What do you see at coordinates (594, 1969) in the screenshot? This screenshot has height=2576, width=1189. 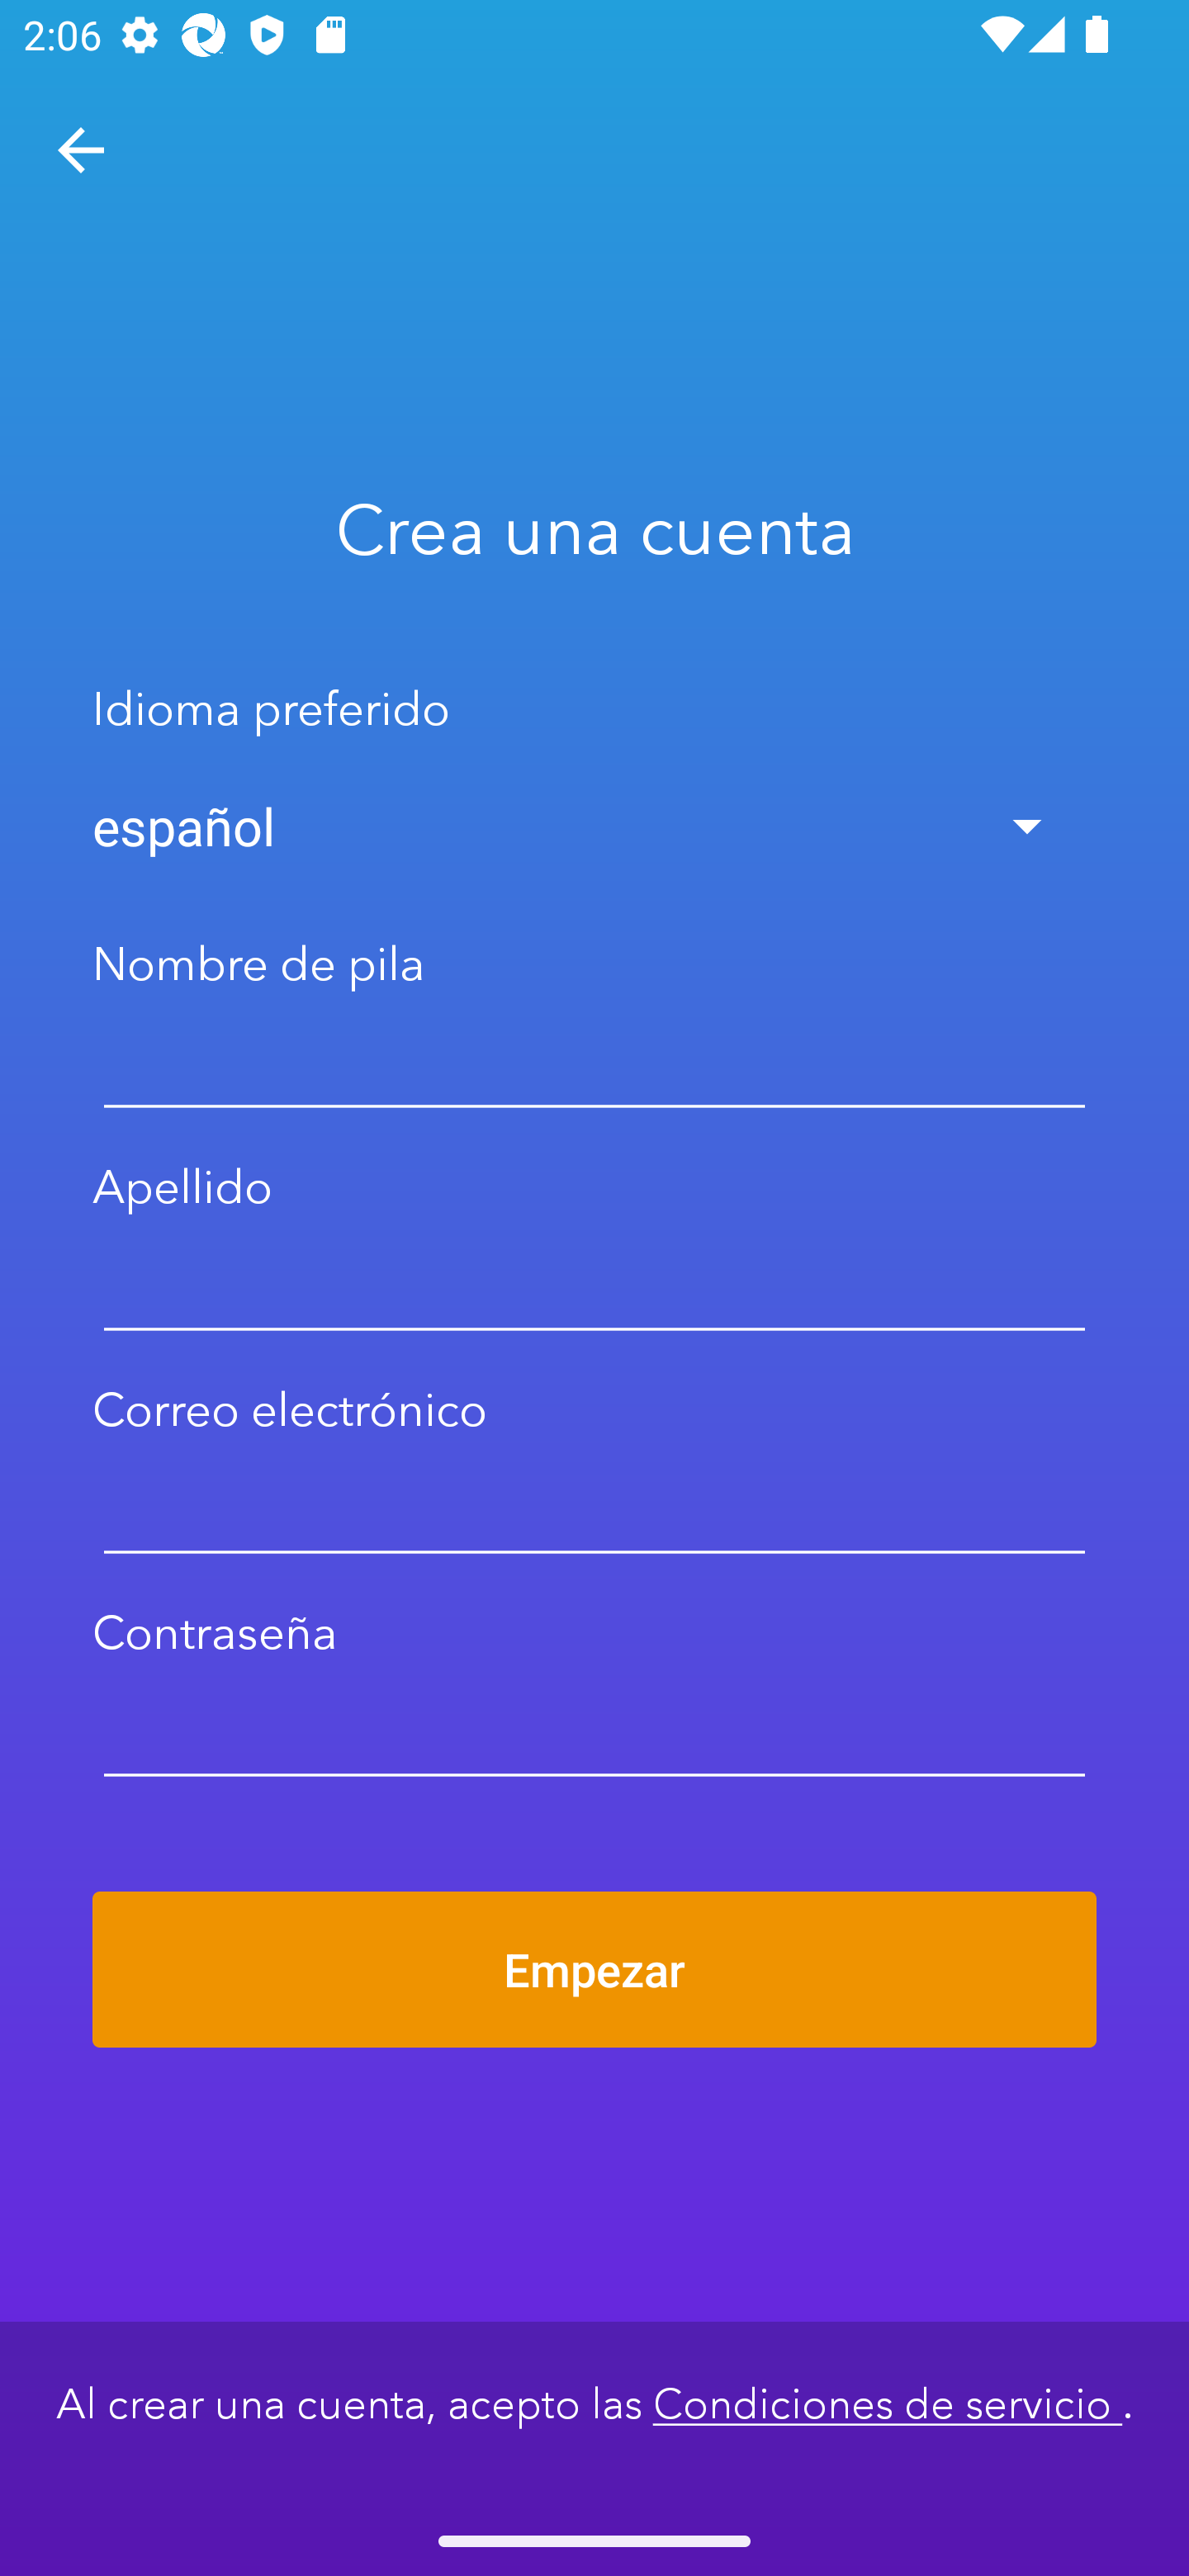 I see `Empezar` at bounding box center [594, 1969].